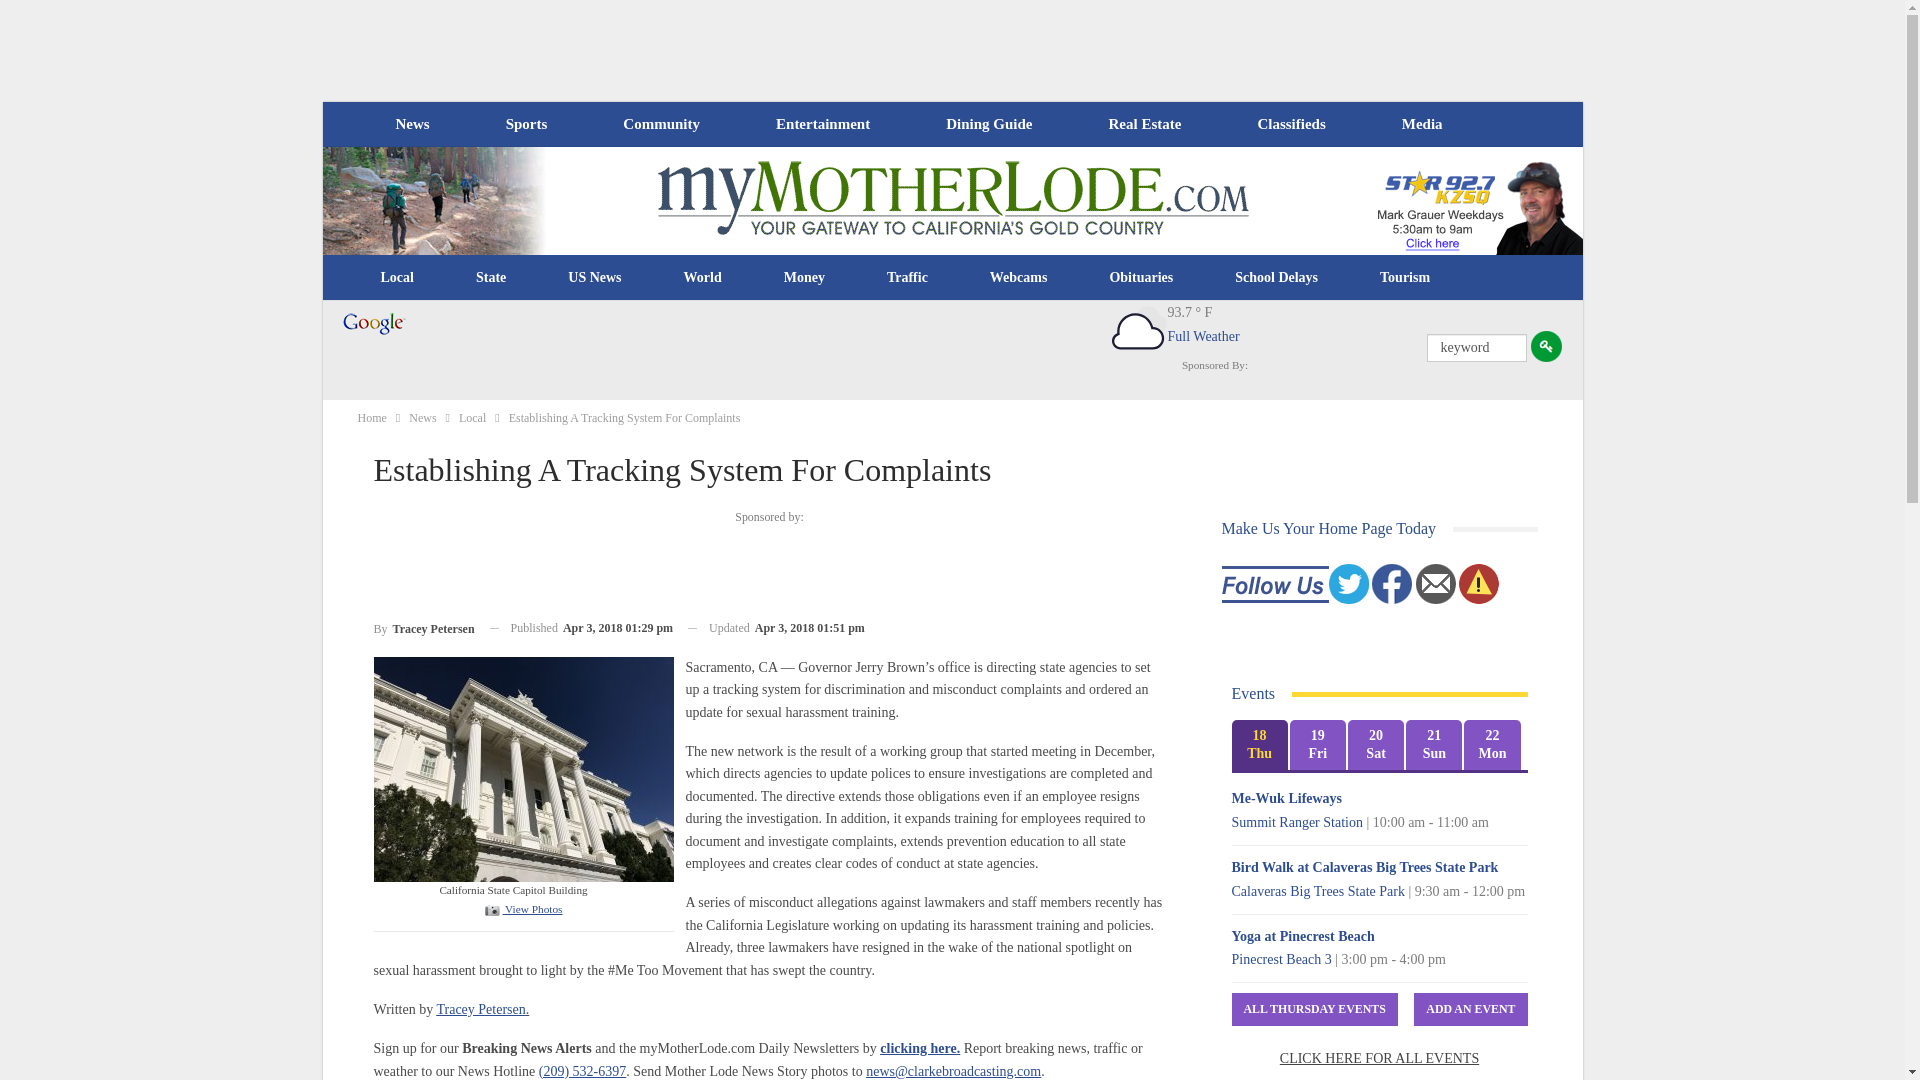 Image resolution: width=1920 pixels, height=1080 pixels. What do you see at coordinates (524, 768) in the screenshot?
I see `Photo by: BJ Hansen` at bounding box center [524, 768].